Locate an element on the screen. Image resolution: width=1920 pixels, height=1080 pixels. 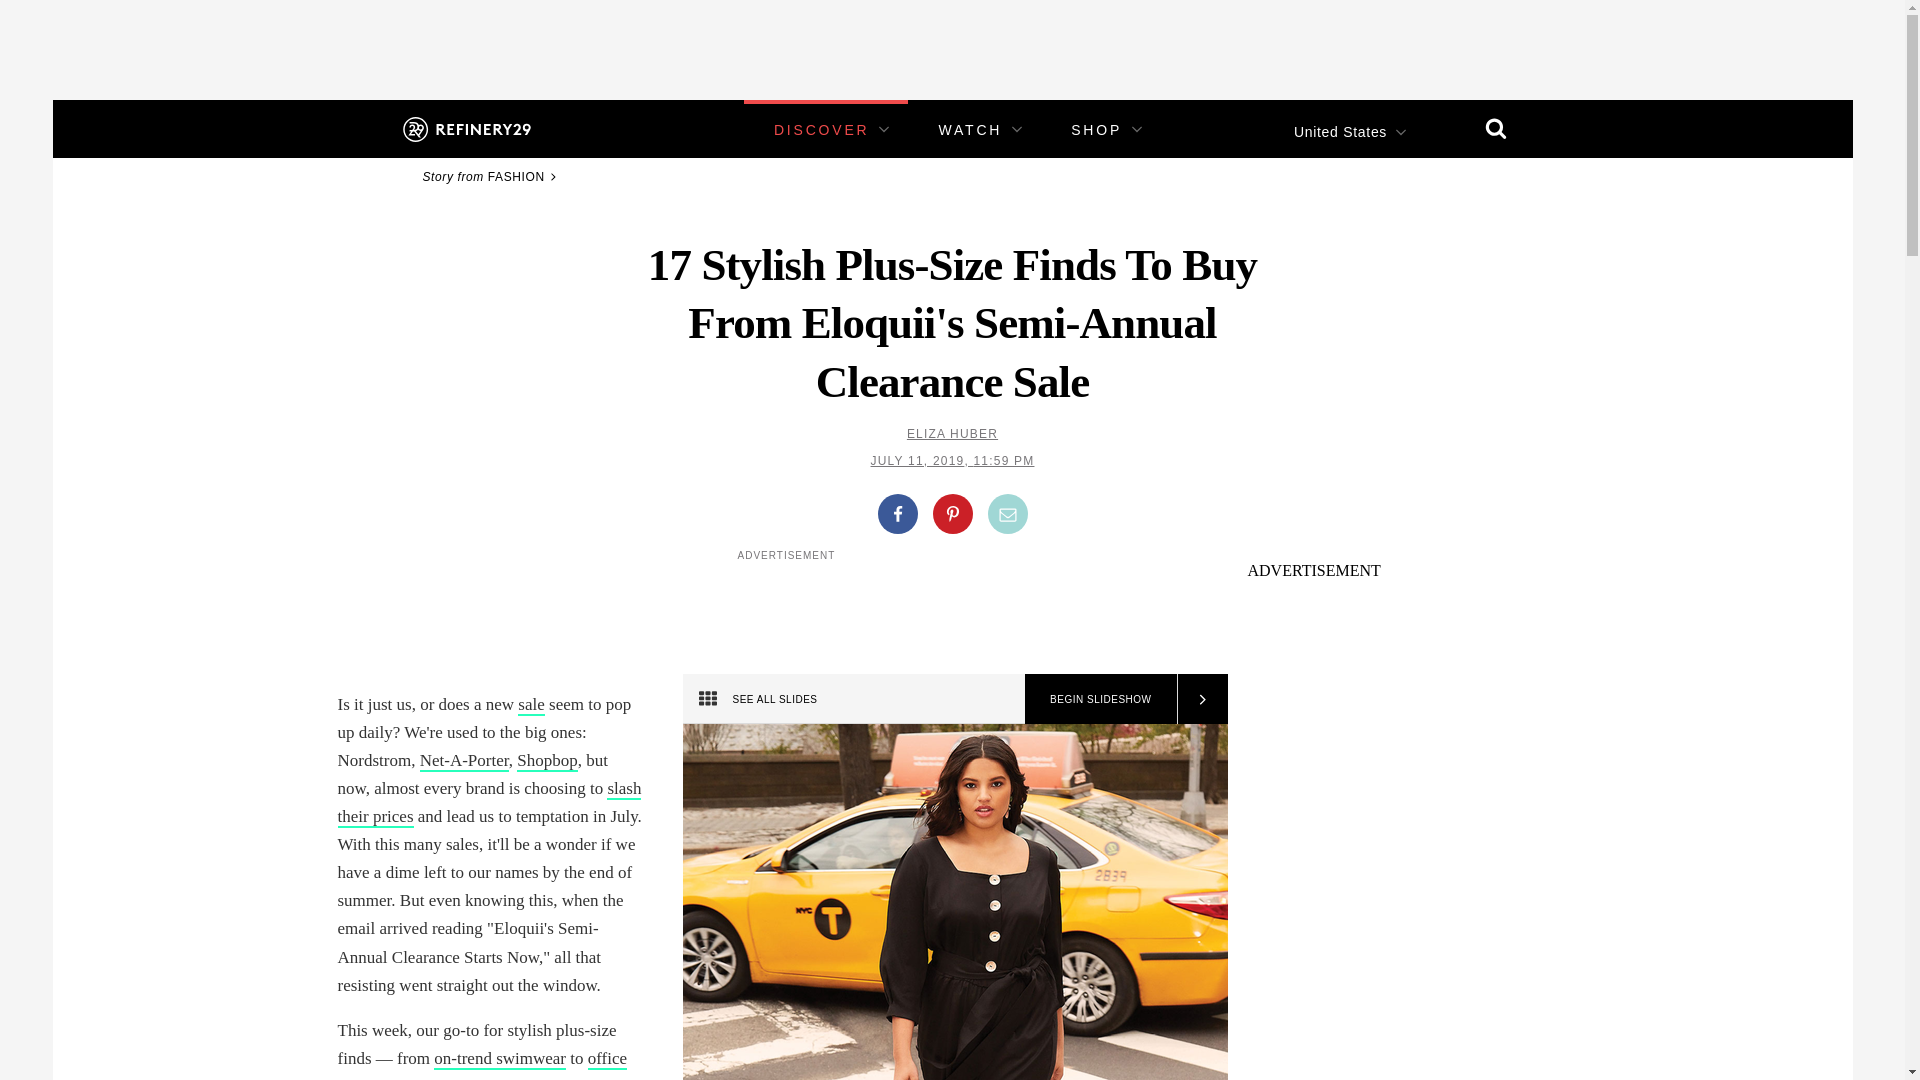
BEGIN SLIDESHOW is located at coordinates (1100, 698).